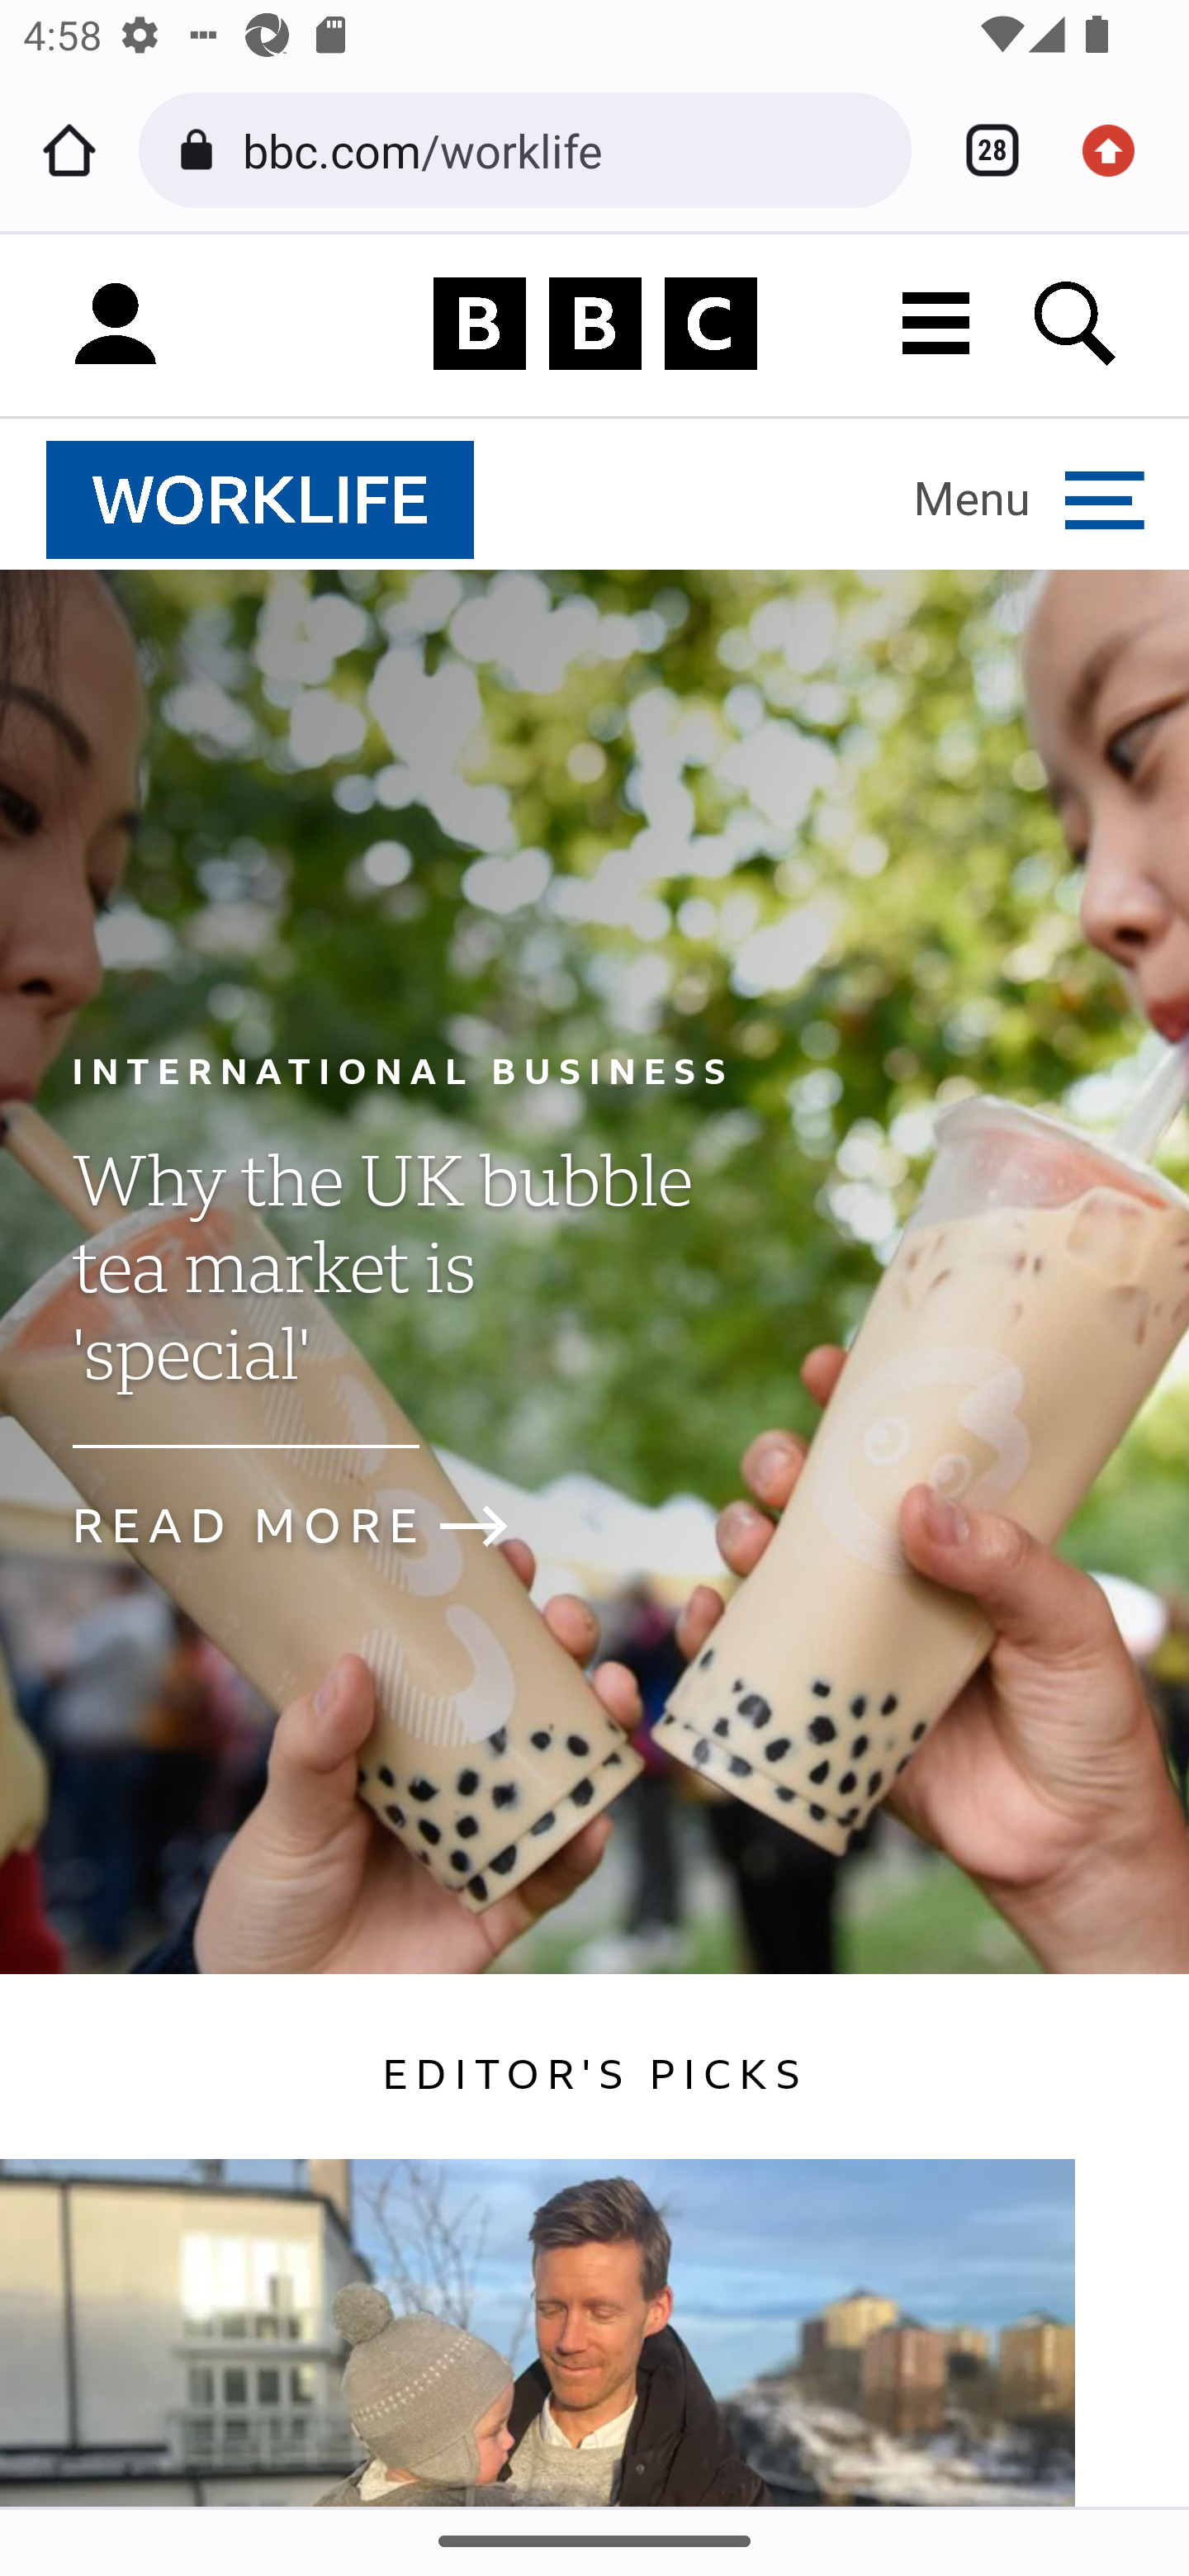 The height and width of the screenshot is (2576, 1189). Describe the element at coordinates (317, 1526) in the screenshot. I see `READ MORE` at that location.